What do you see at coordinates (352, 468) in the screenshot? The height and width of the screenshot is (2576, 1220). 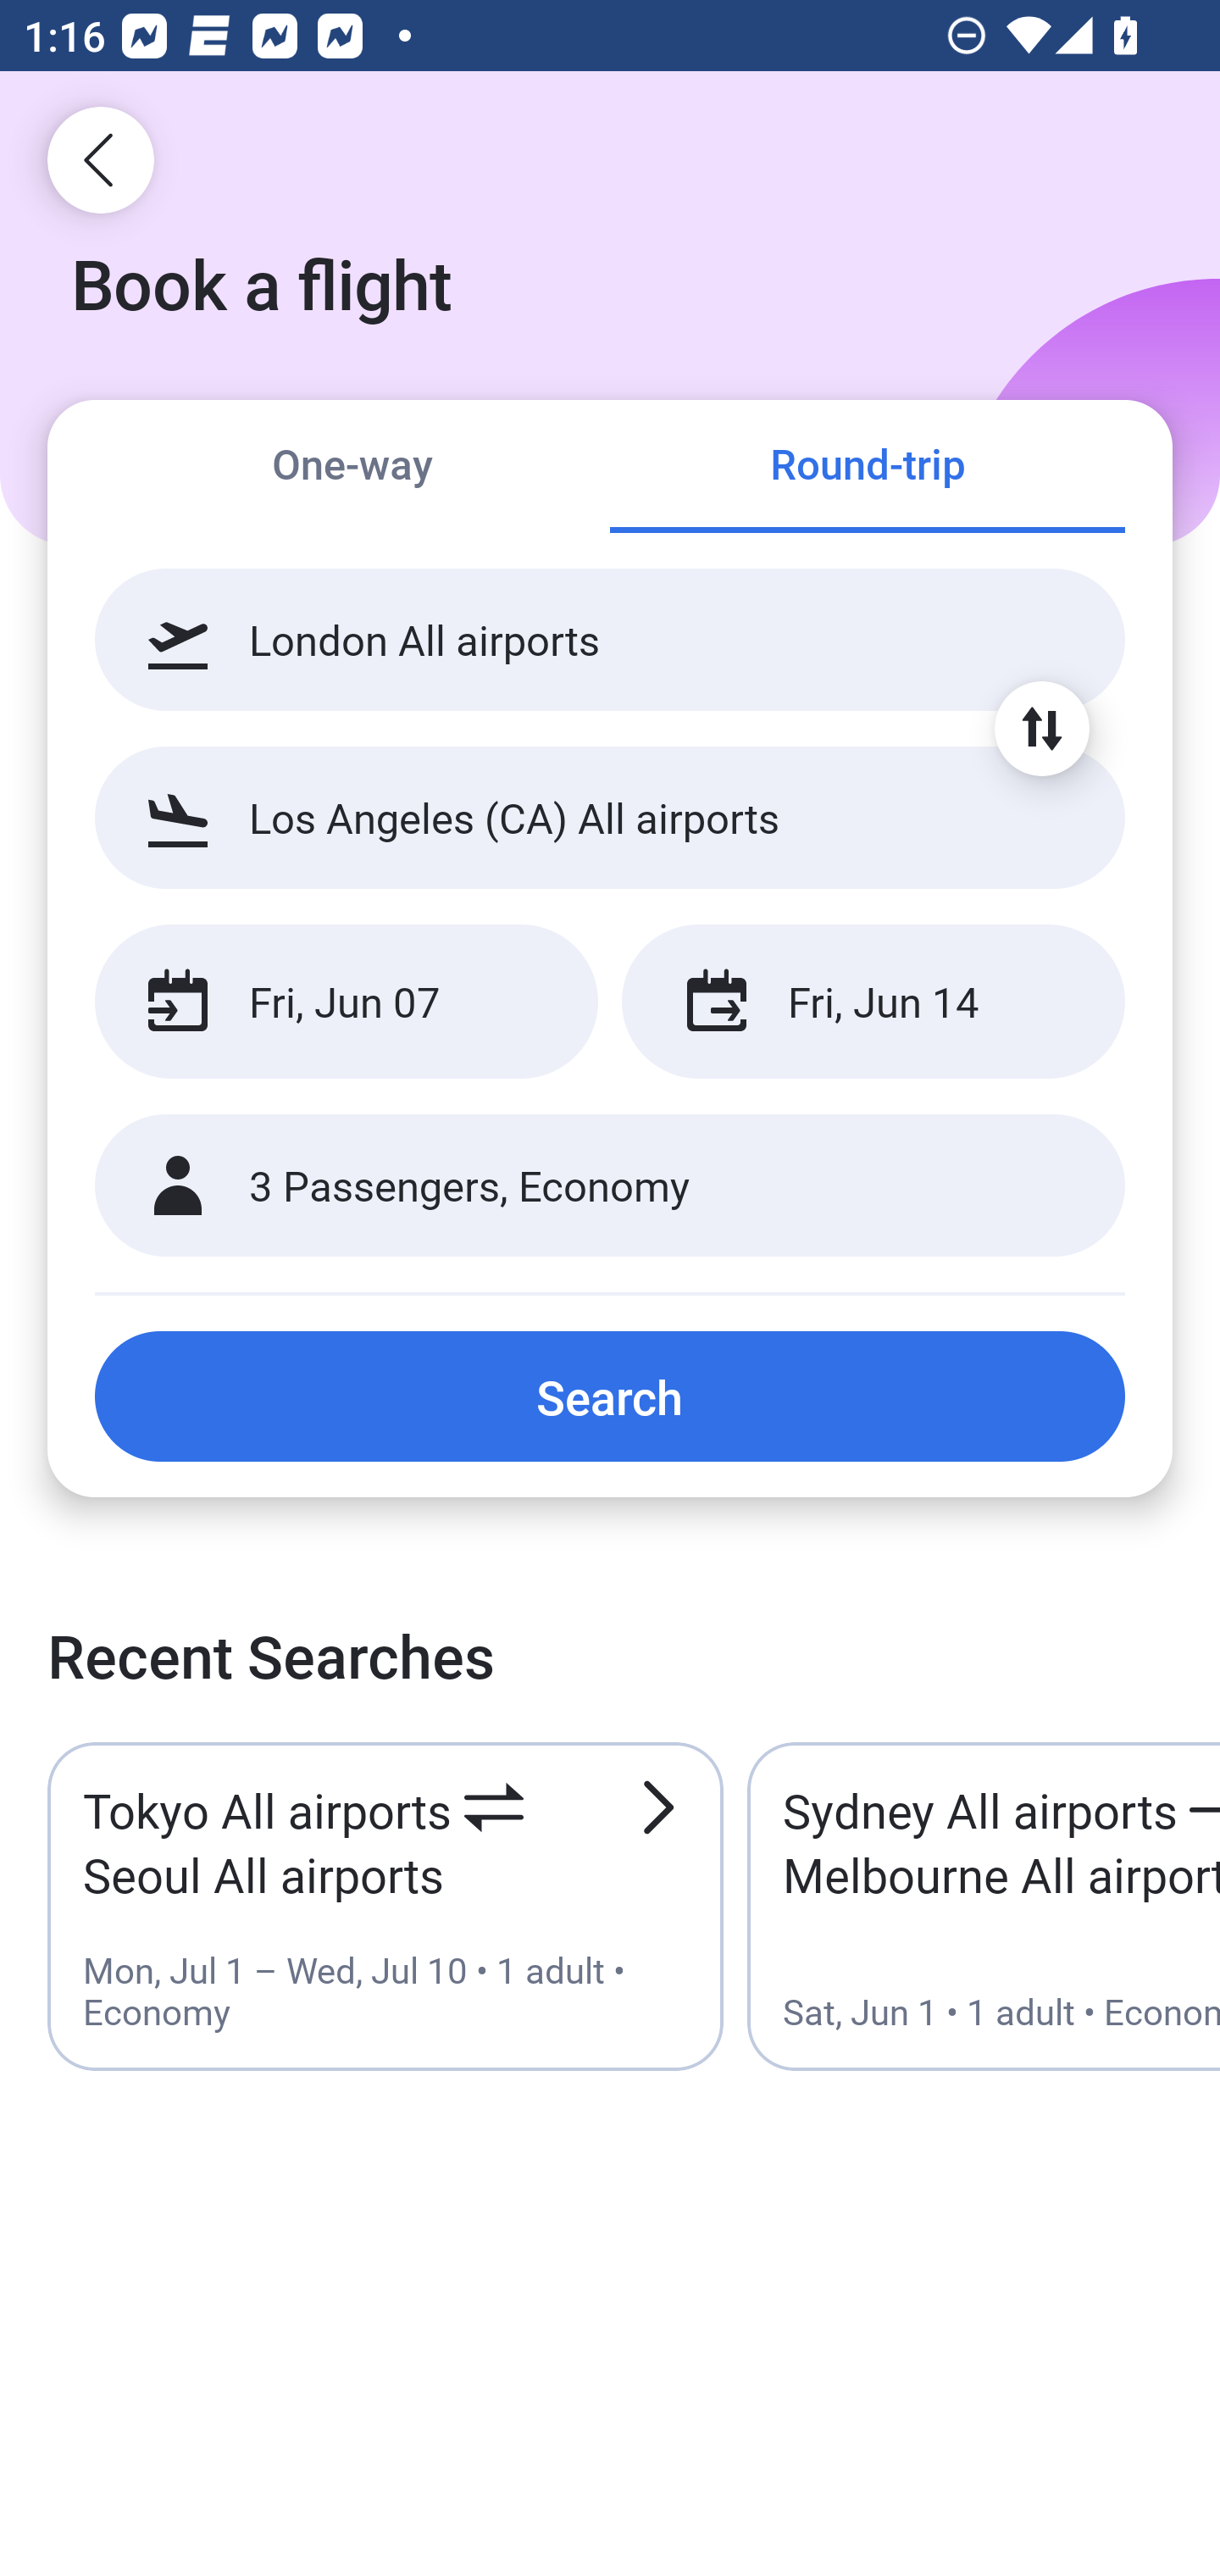 I see `One-way` at bounding box center [352, 468].